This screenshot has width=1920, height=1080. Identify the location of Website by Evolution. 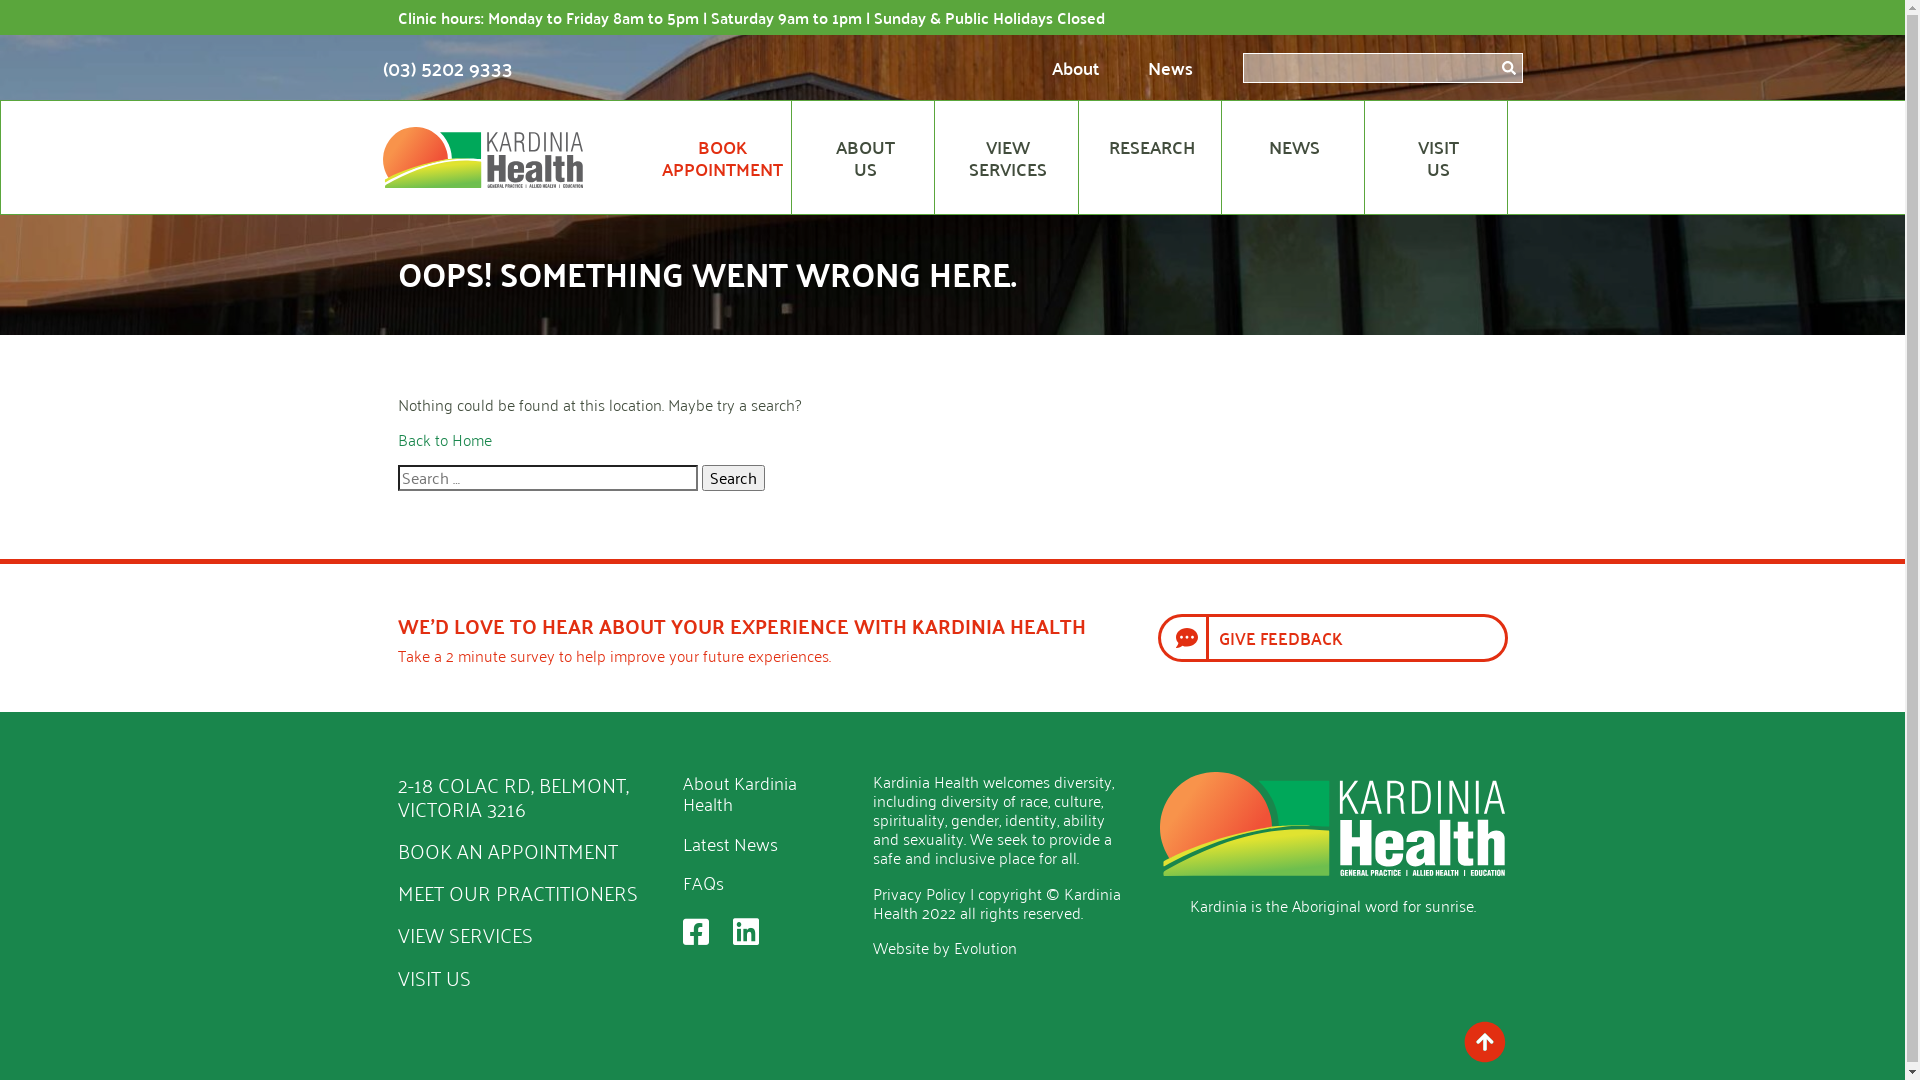
(944, 947).